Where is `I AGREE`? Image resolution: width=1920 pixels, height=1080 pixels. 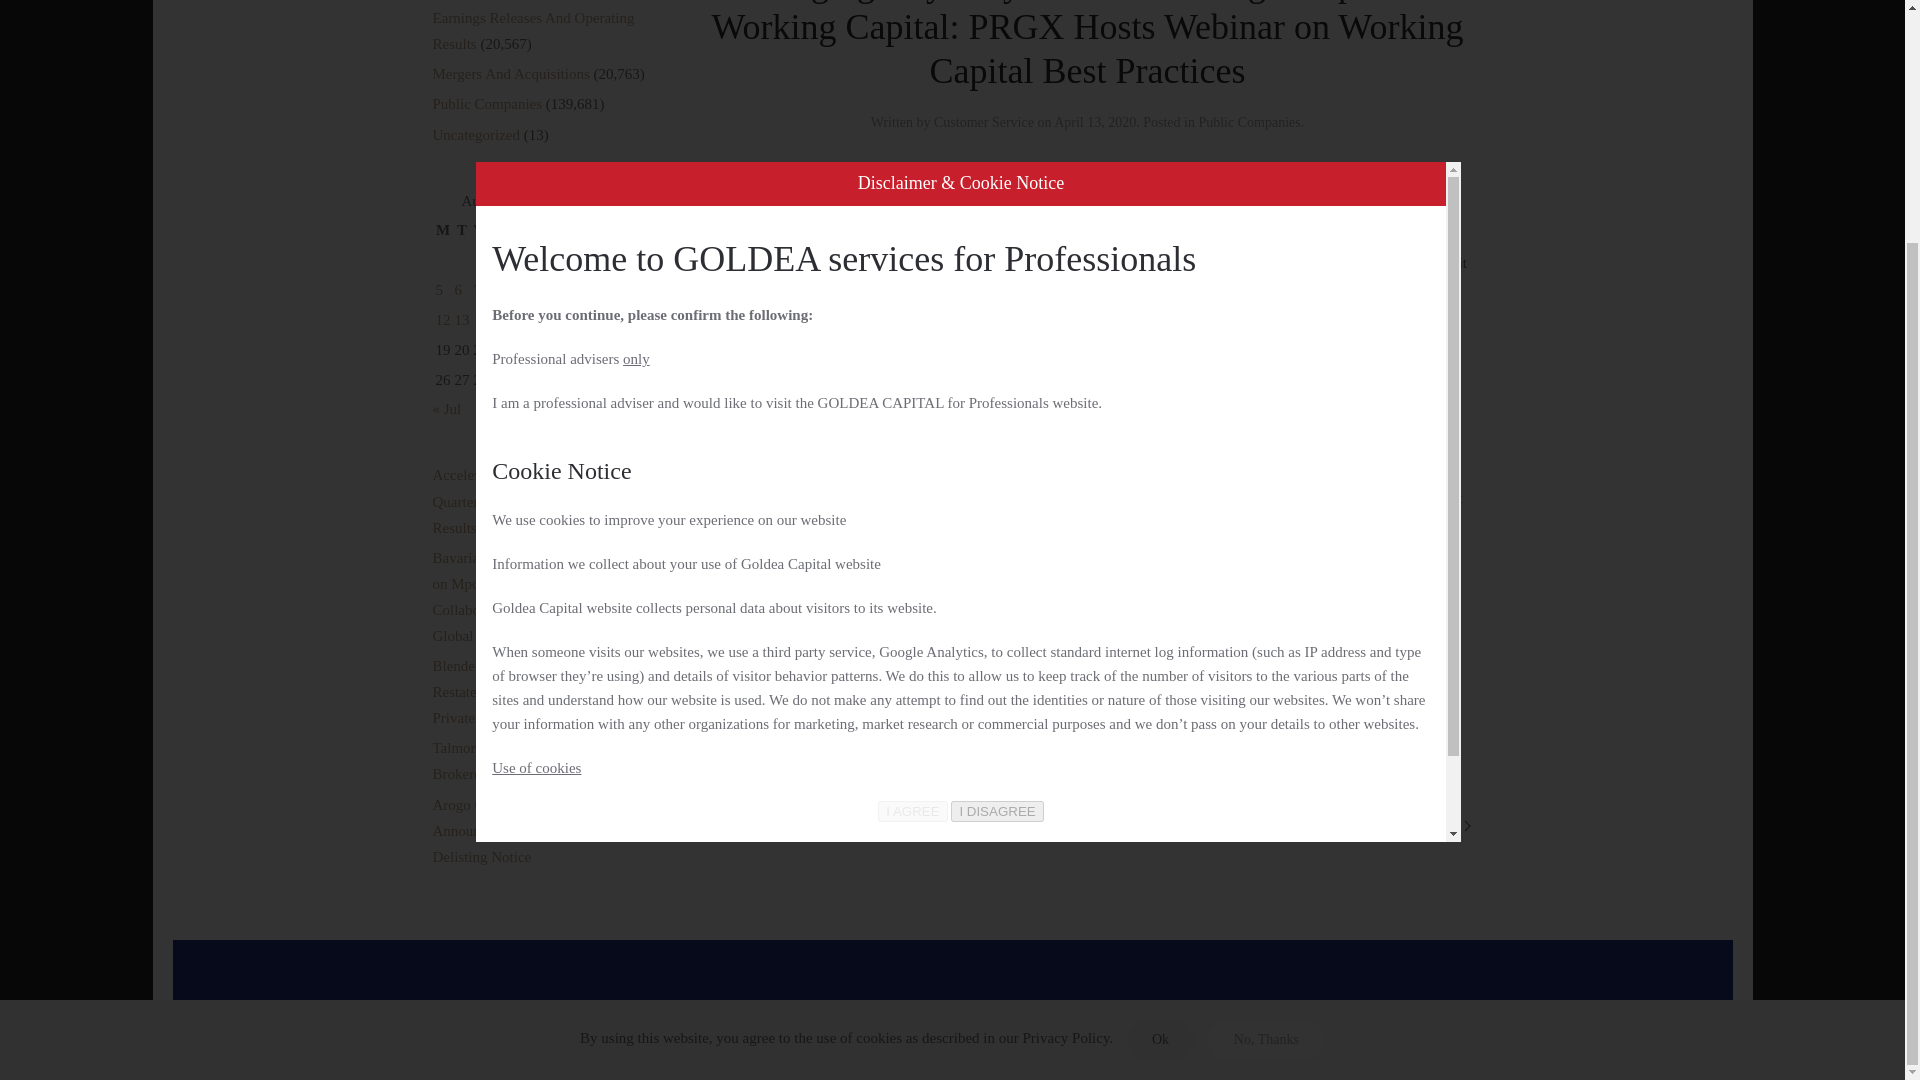 I AGREE is located at coordinates (912, 512).